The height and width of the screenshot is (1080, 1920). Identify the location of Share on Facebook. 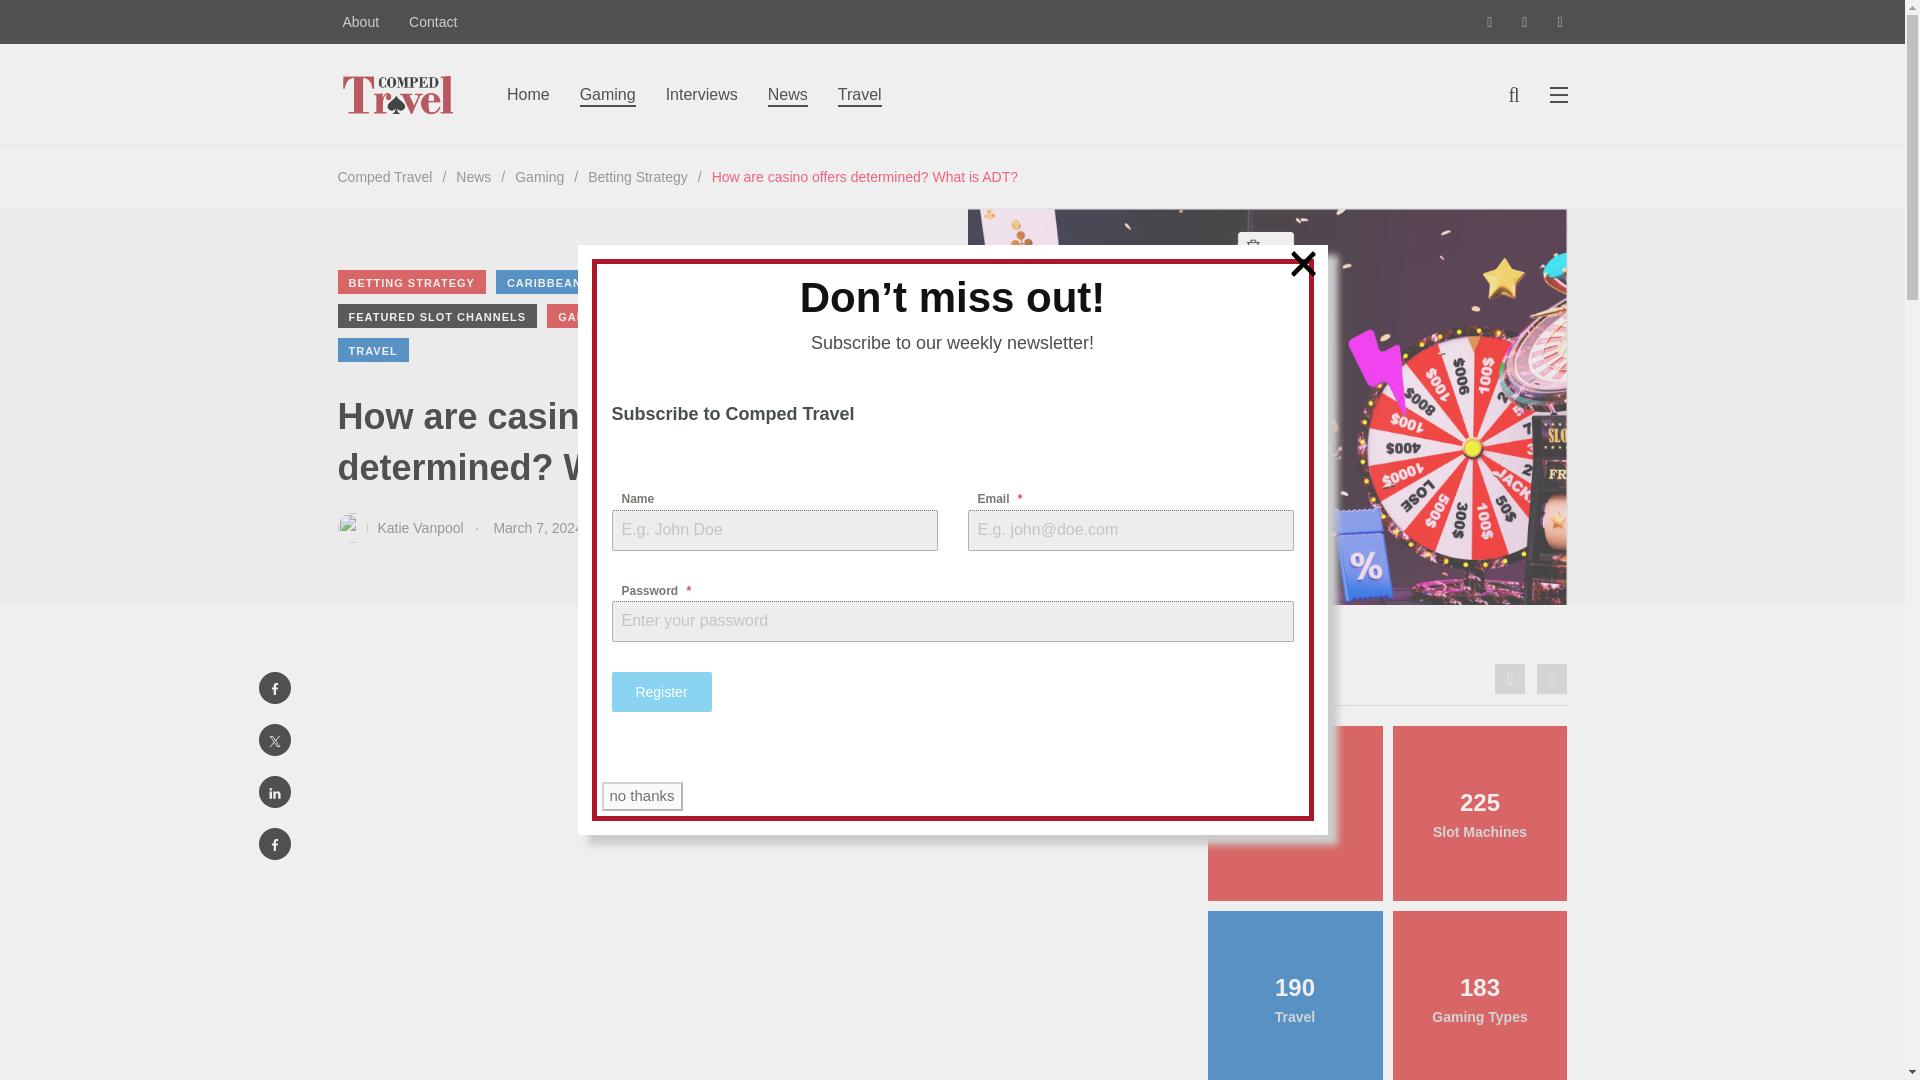
(273, 688).